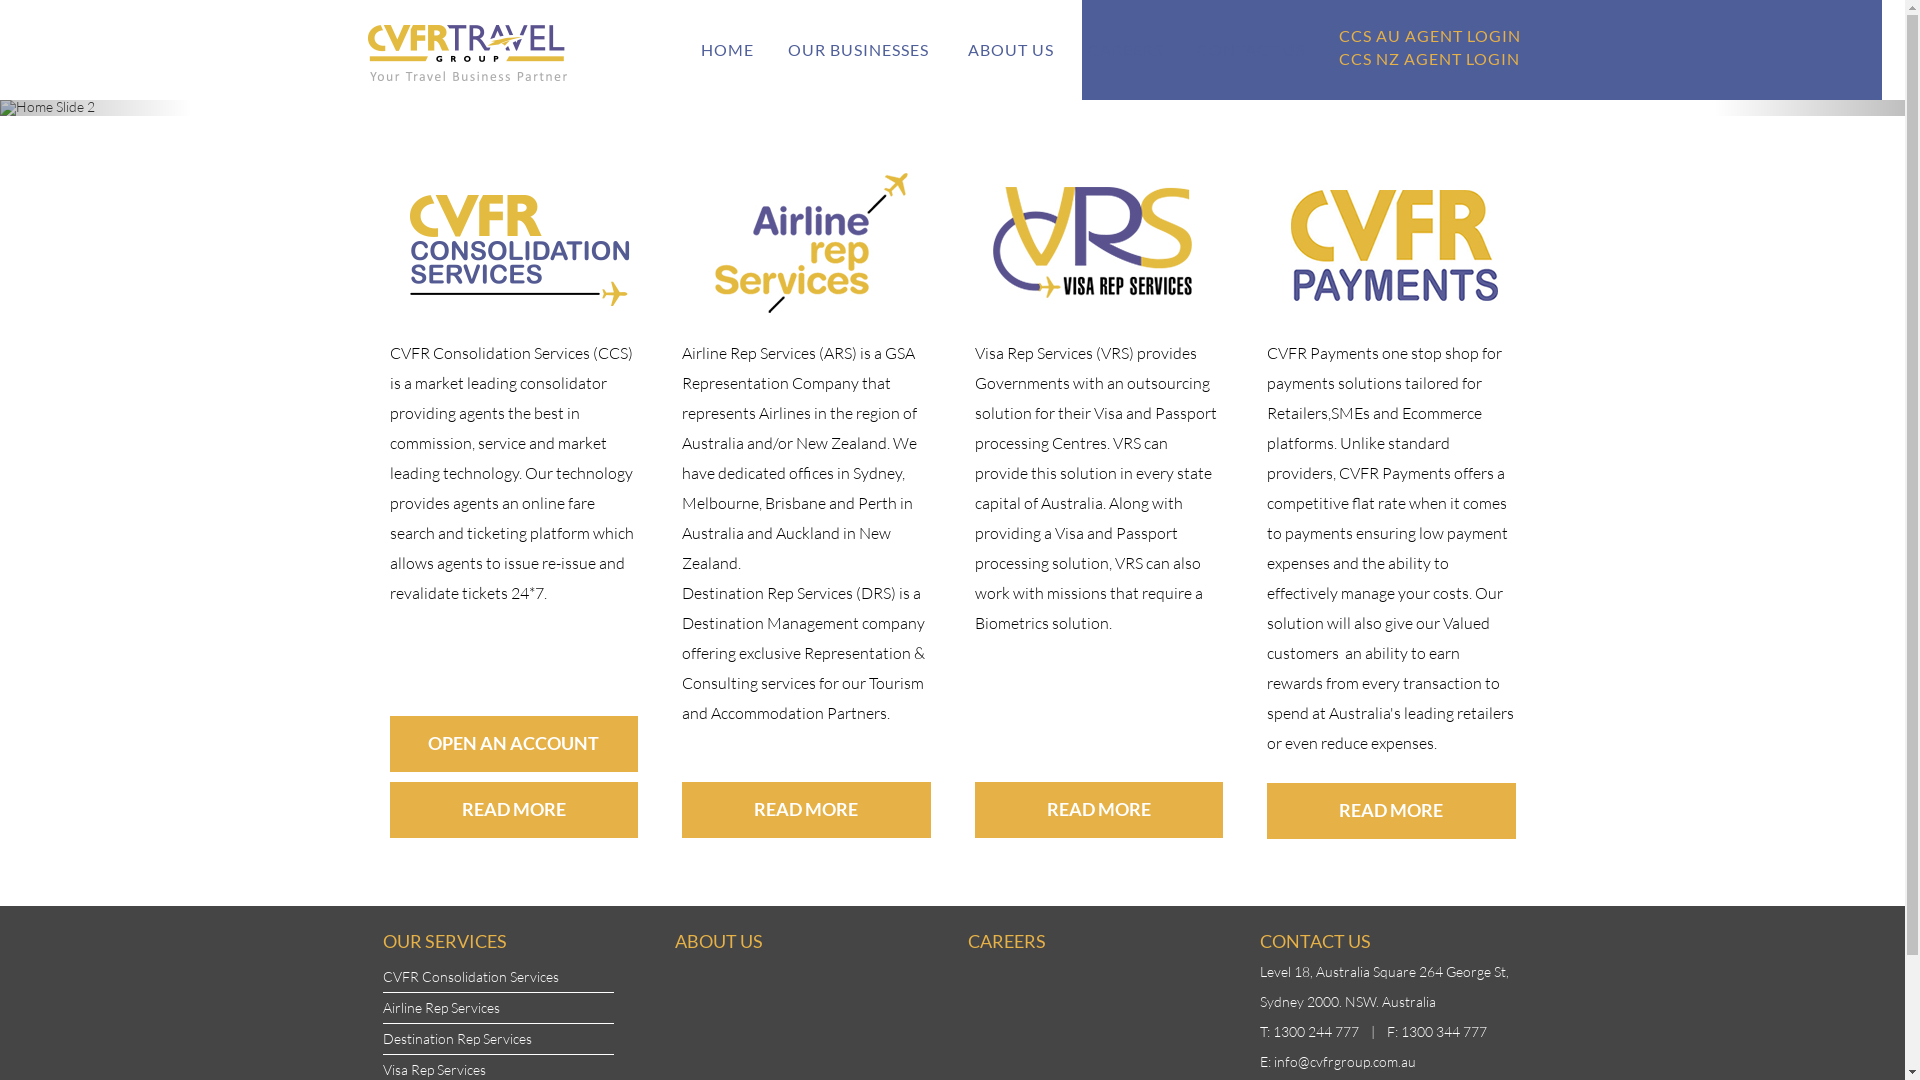 The image size is (1920, 1080). What do you see at coordinates (470, 976) in the screenshot?
I see `CVFR Consolidation Services` at bounding box center [470, 976].